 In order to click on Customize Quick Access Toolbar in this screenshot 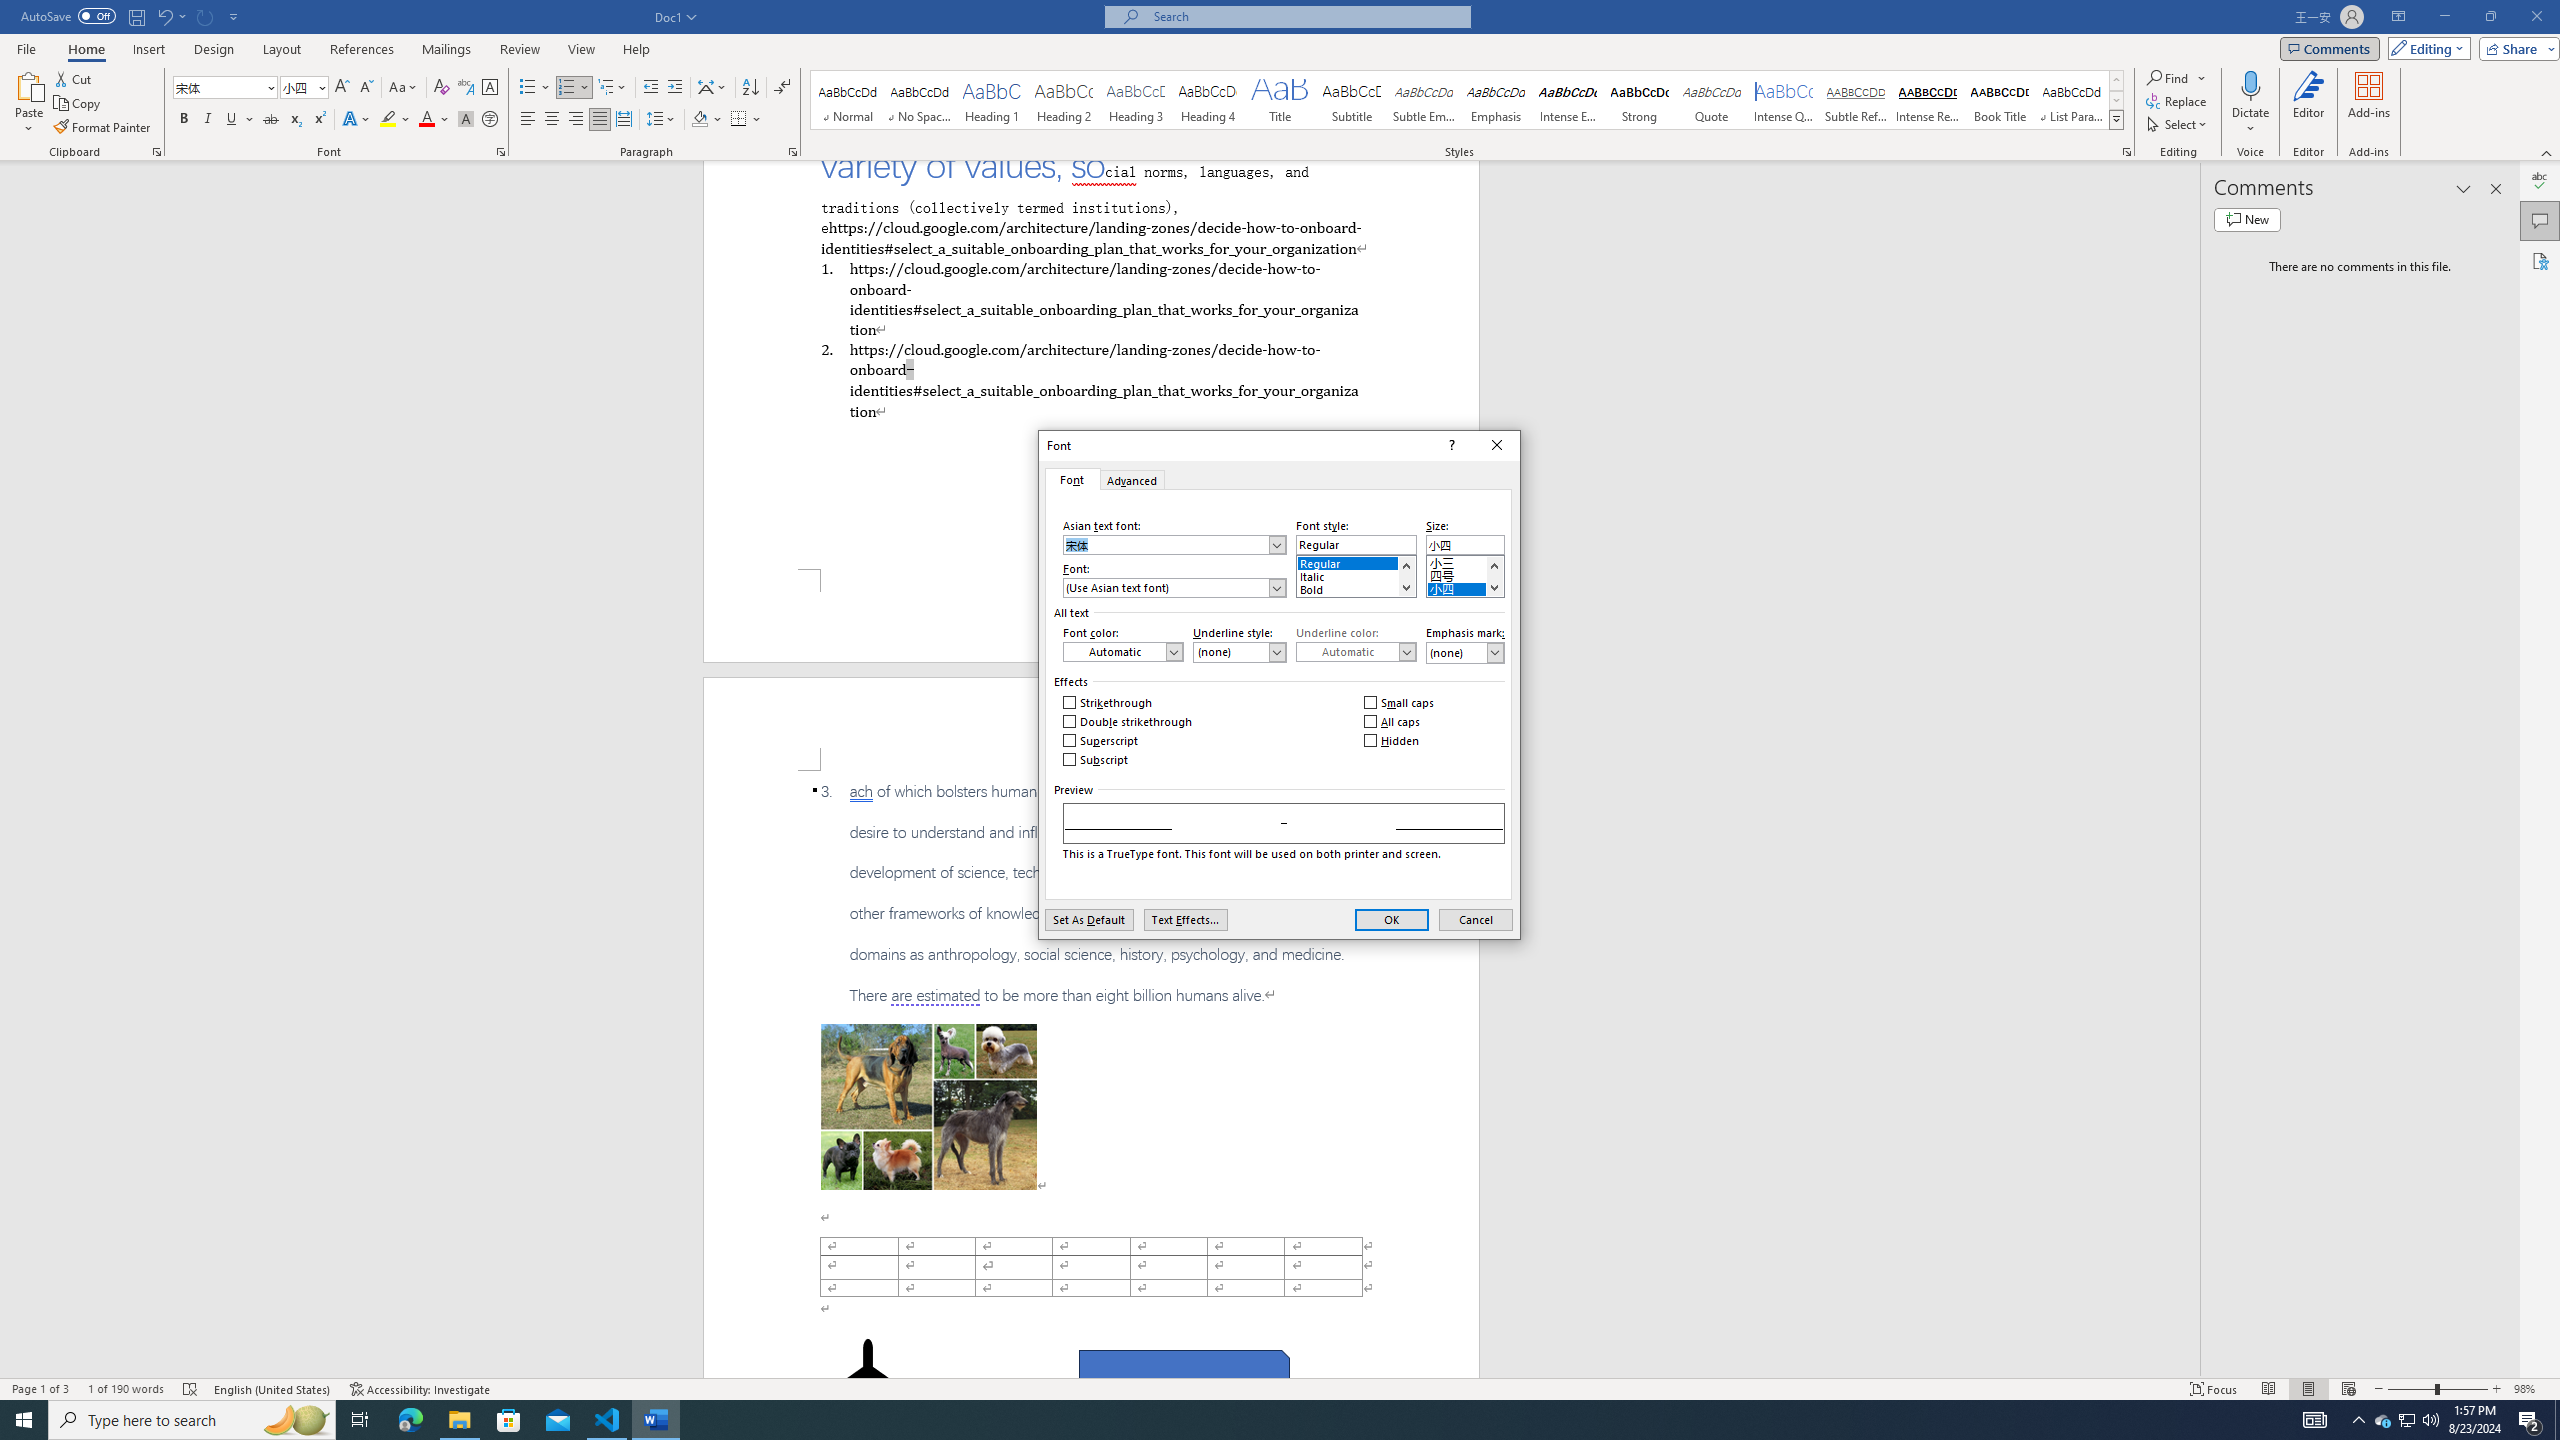, I will do `click(234, 16)`.